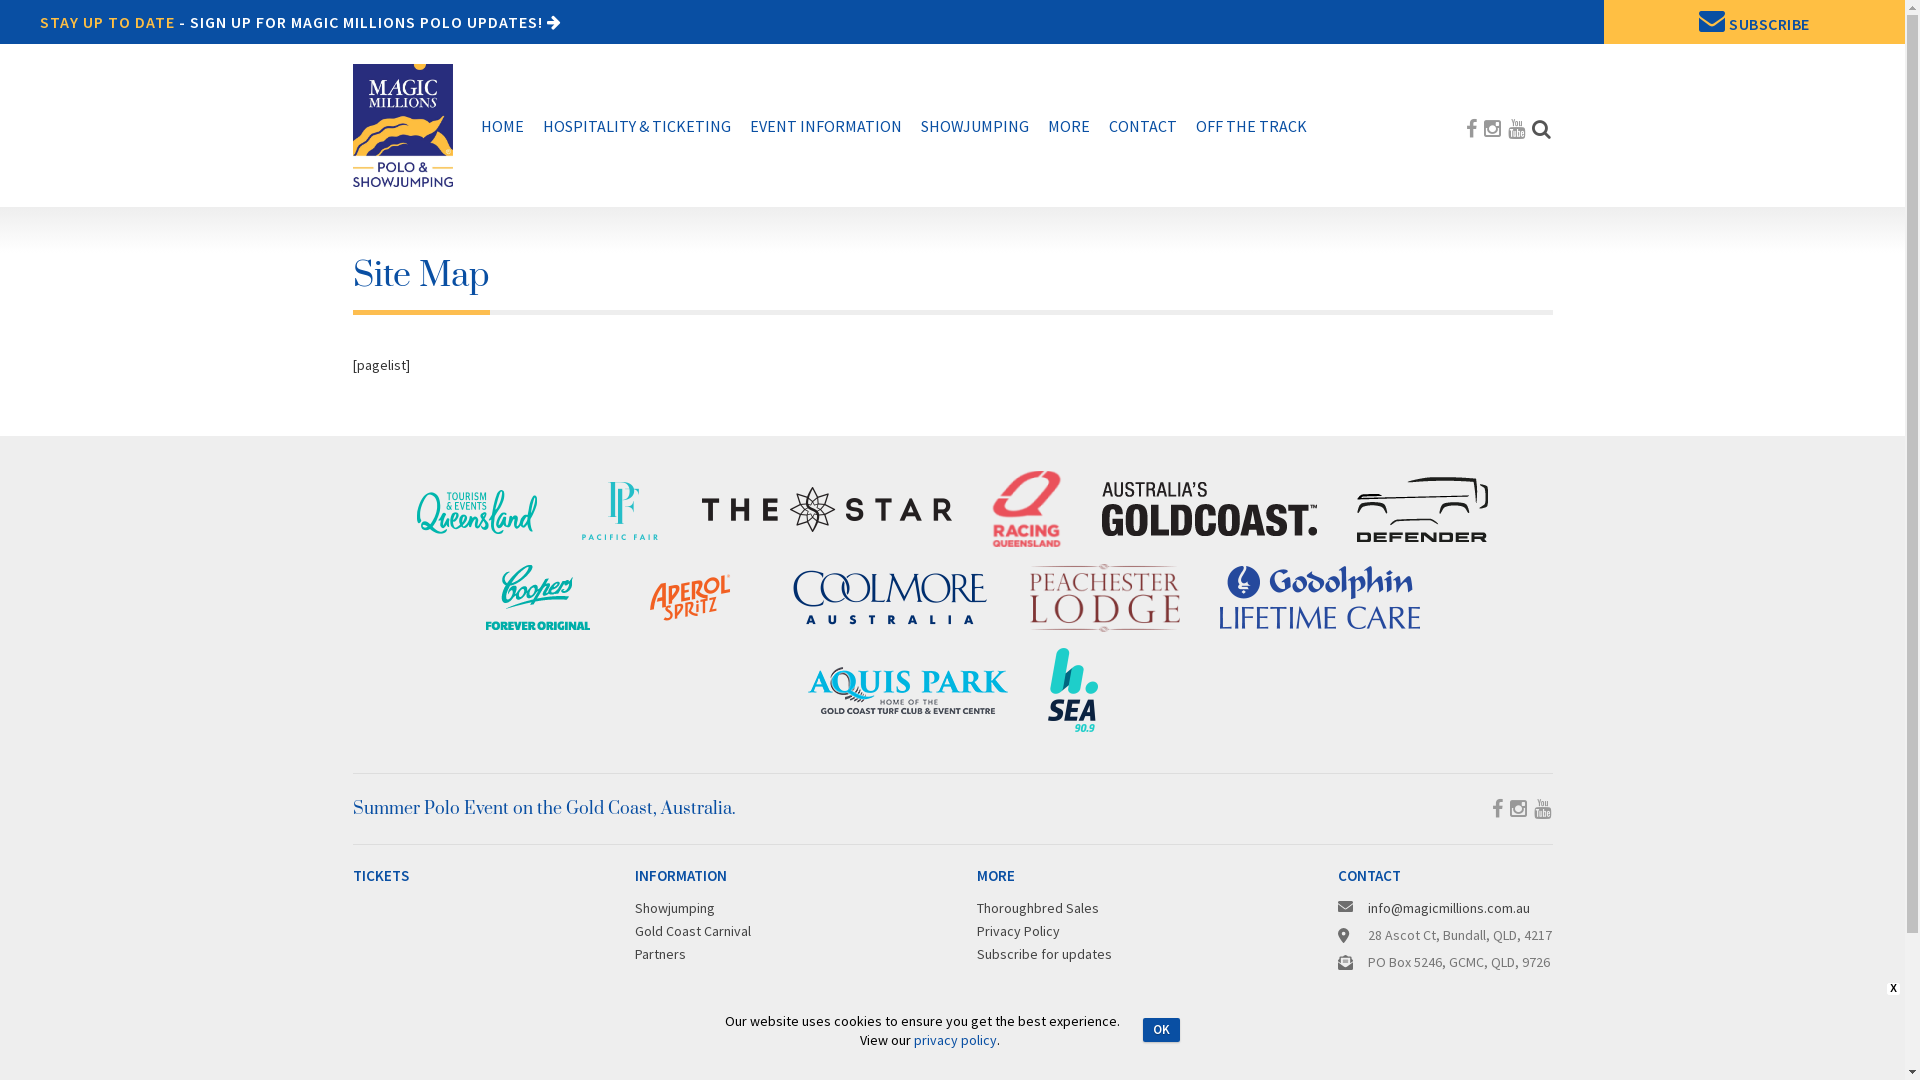 This screenshot has height=1080, width=1920. Describe the element at coordinates (693, 931) in the screenshot. I see `Gold Coast Carnival` at that location.